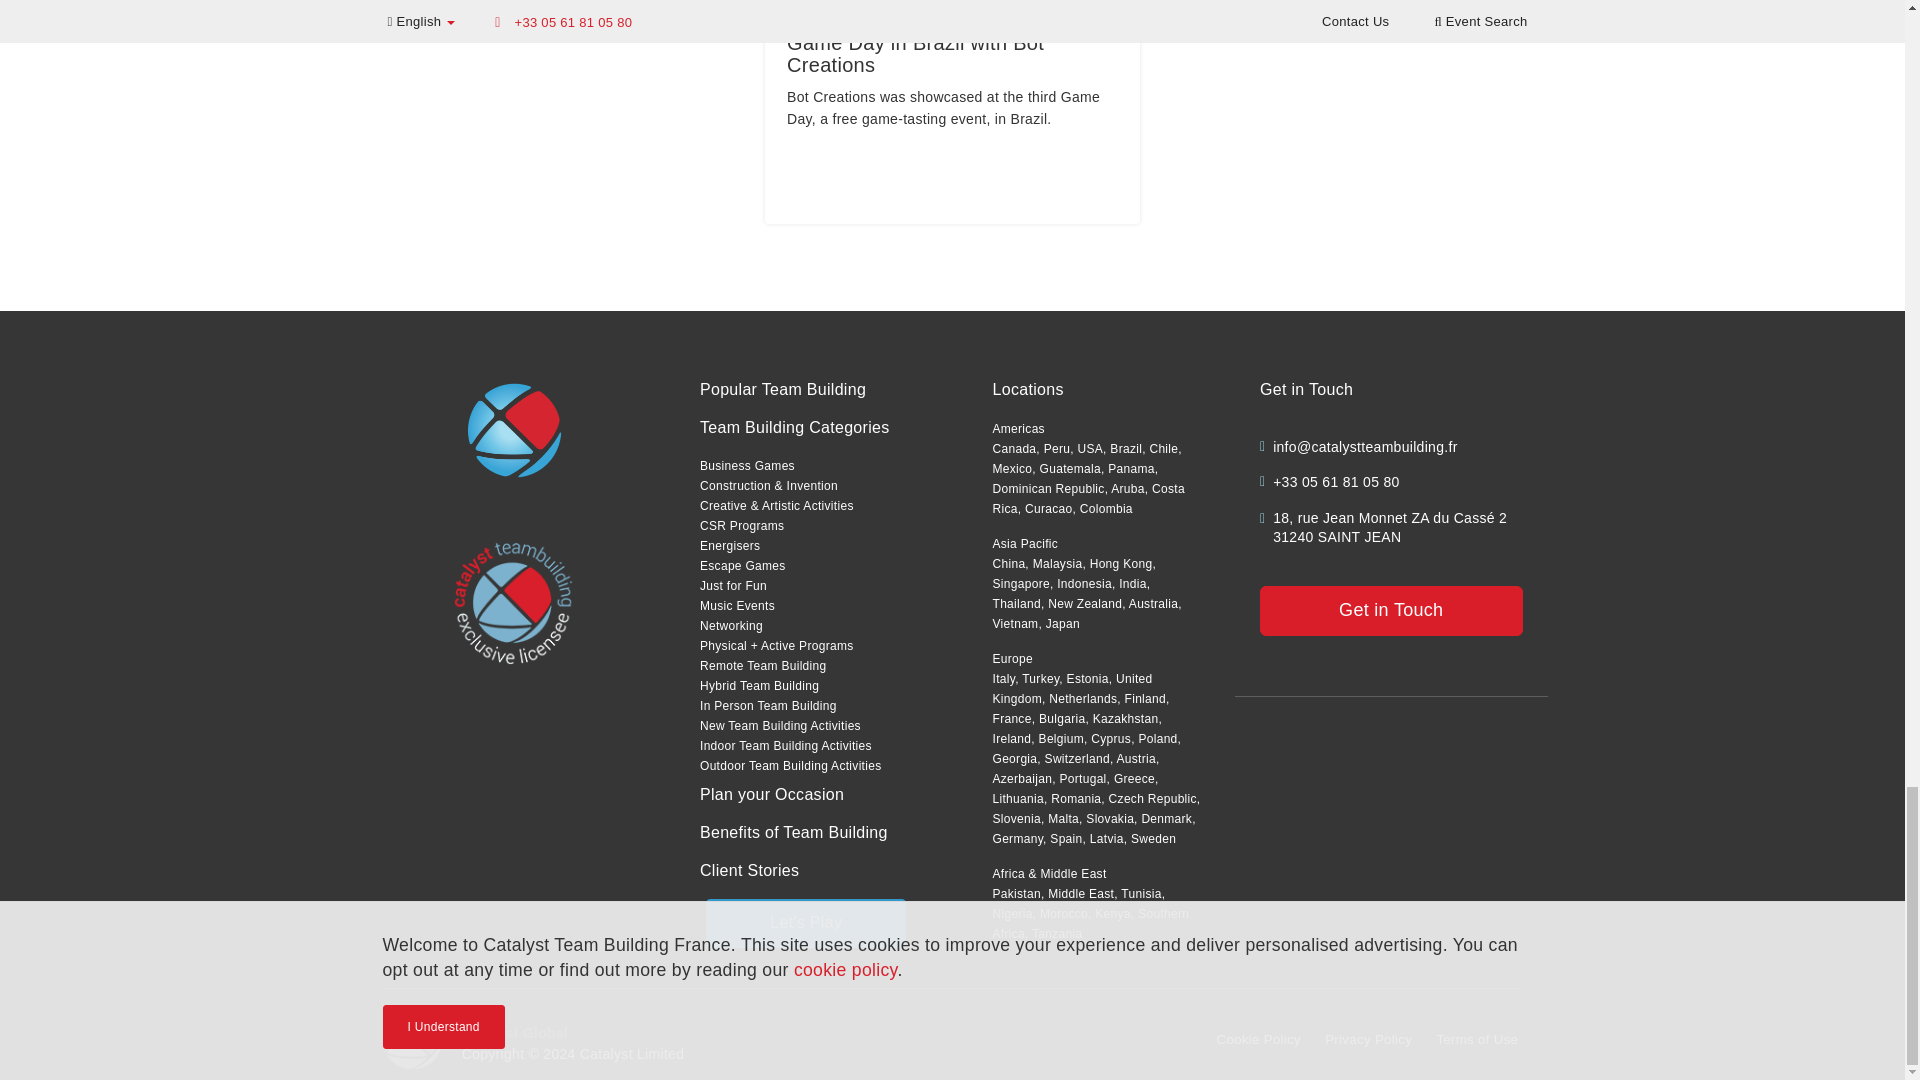 This screenshot has width=1920, height=1080. I want to click on Just for Fun, so click(733, 585).